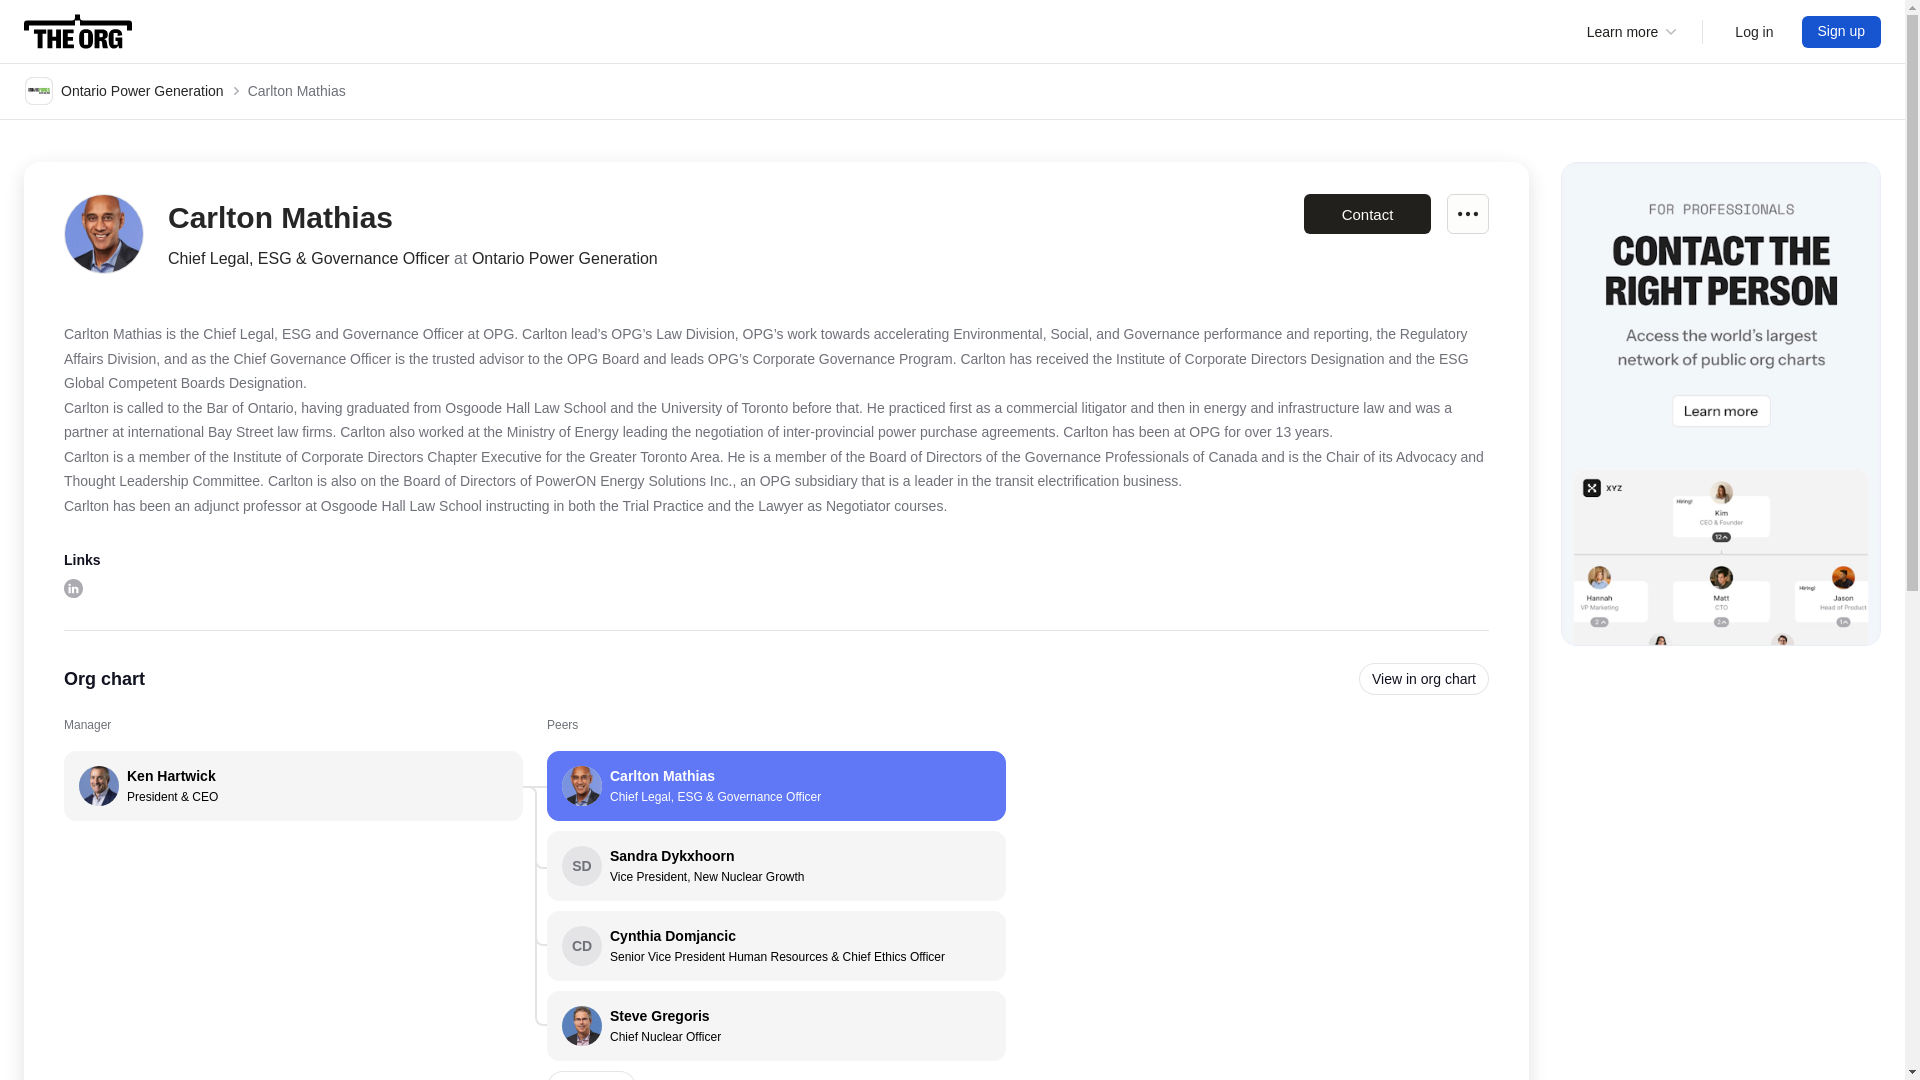 This screenshot has width=1920, height=1080. Describe the element at coordinates (1424, 679) in the screenshot. I see `View in org chart` at that location.